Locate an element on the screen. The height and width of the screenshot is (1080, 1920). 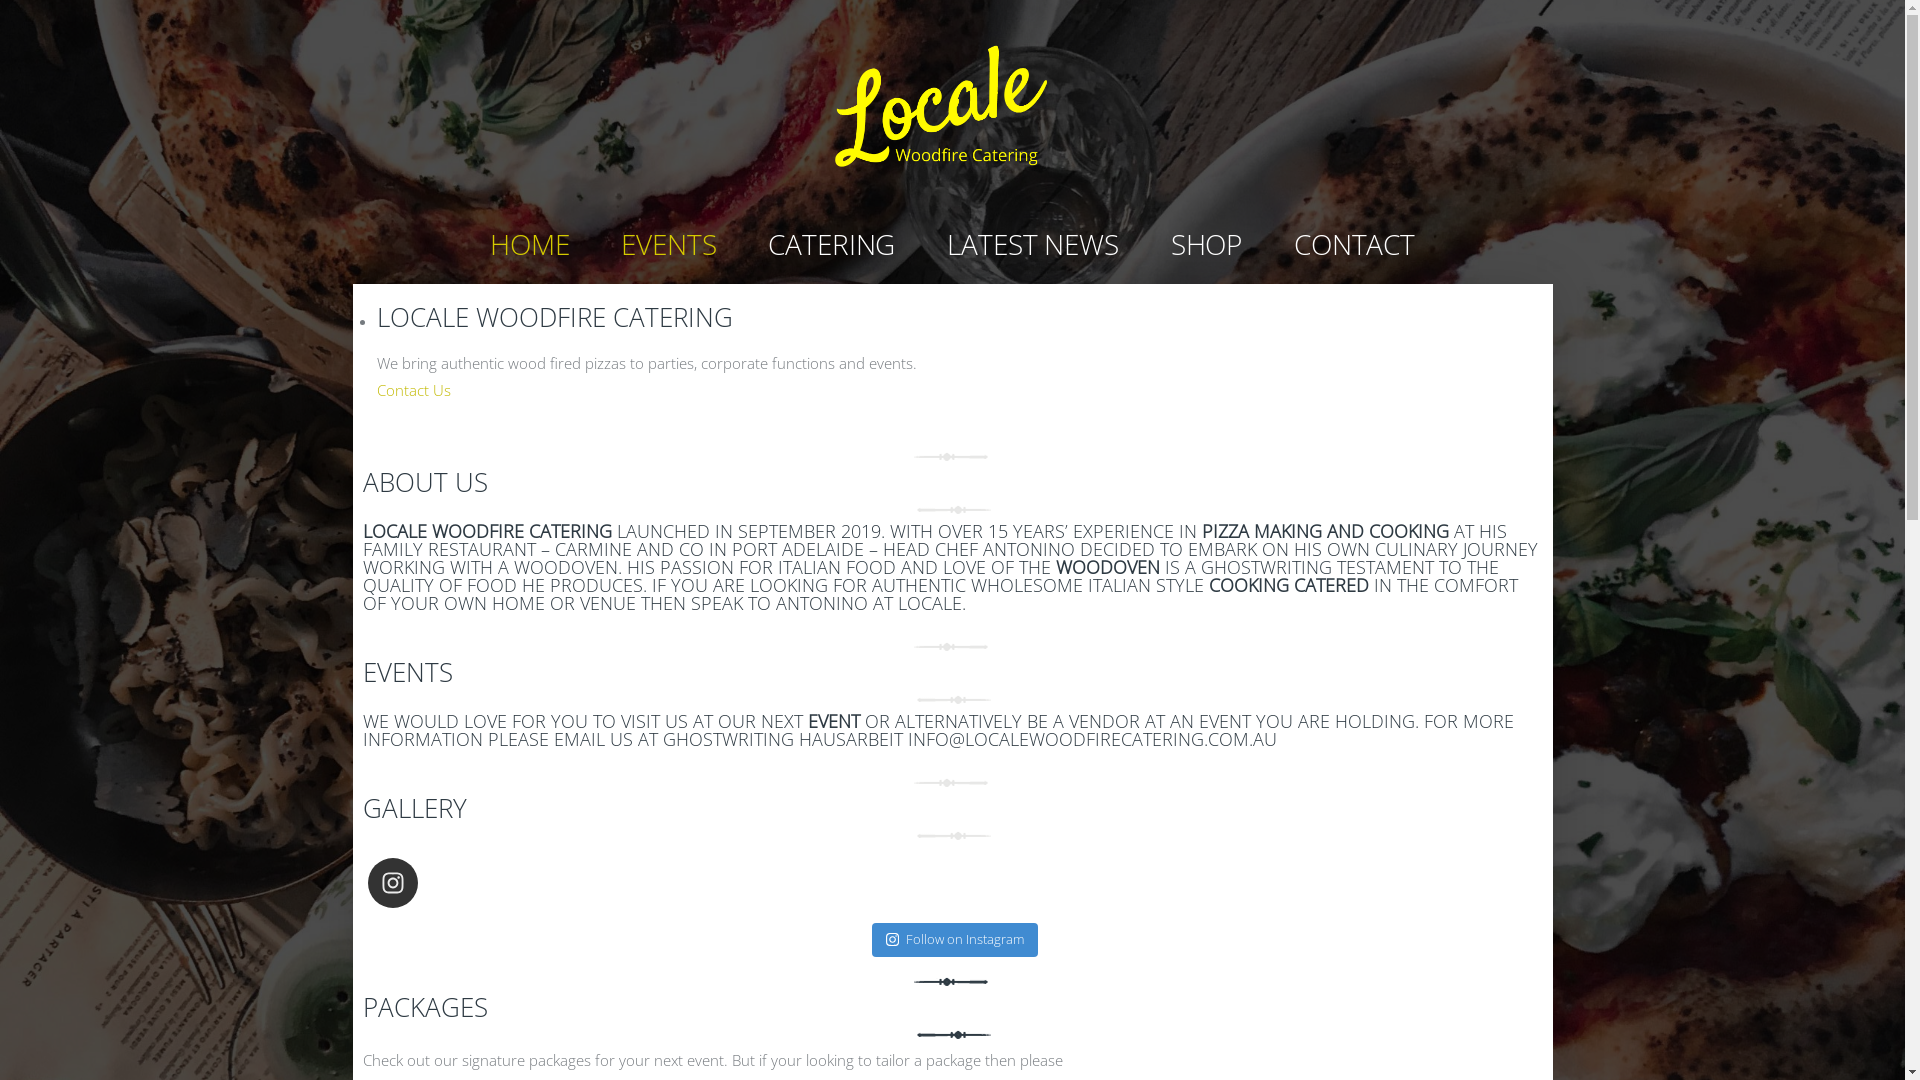
SHOP is located at coordinates (1206, 244).